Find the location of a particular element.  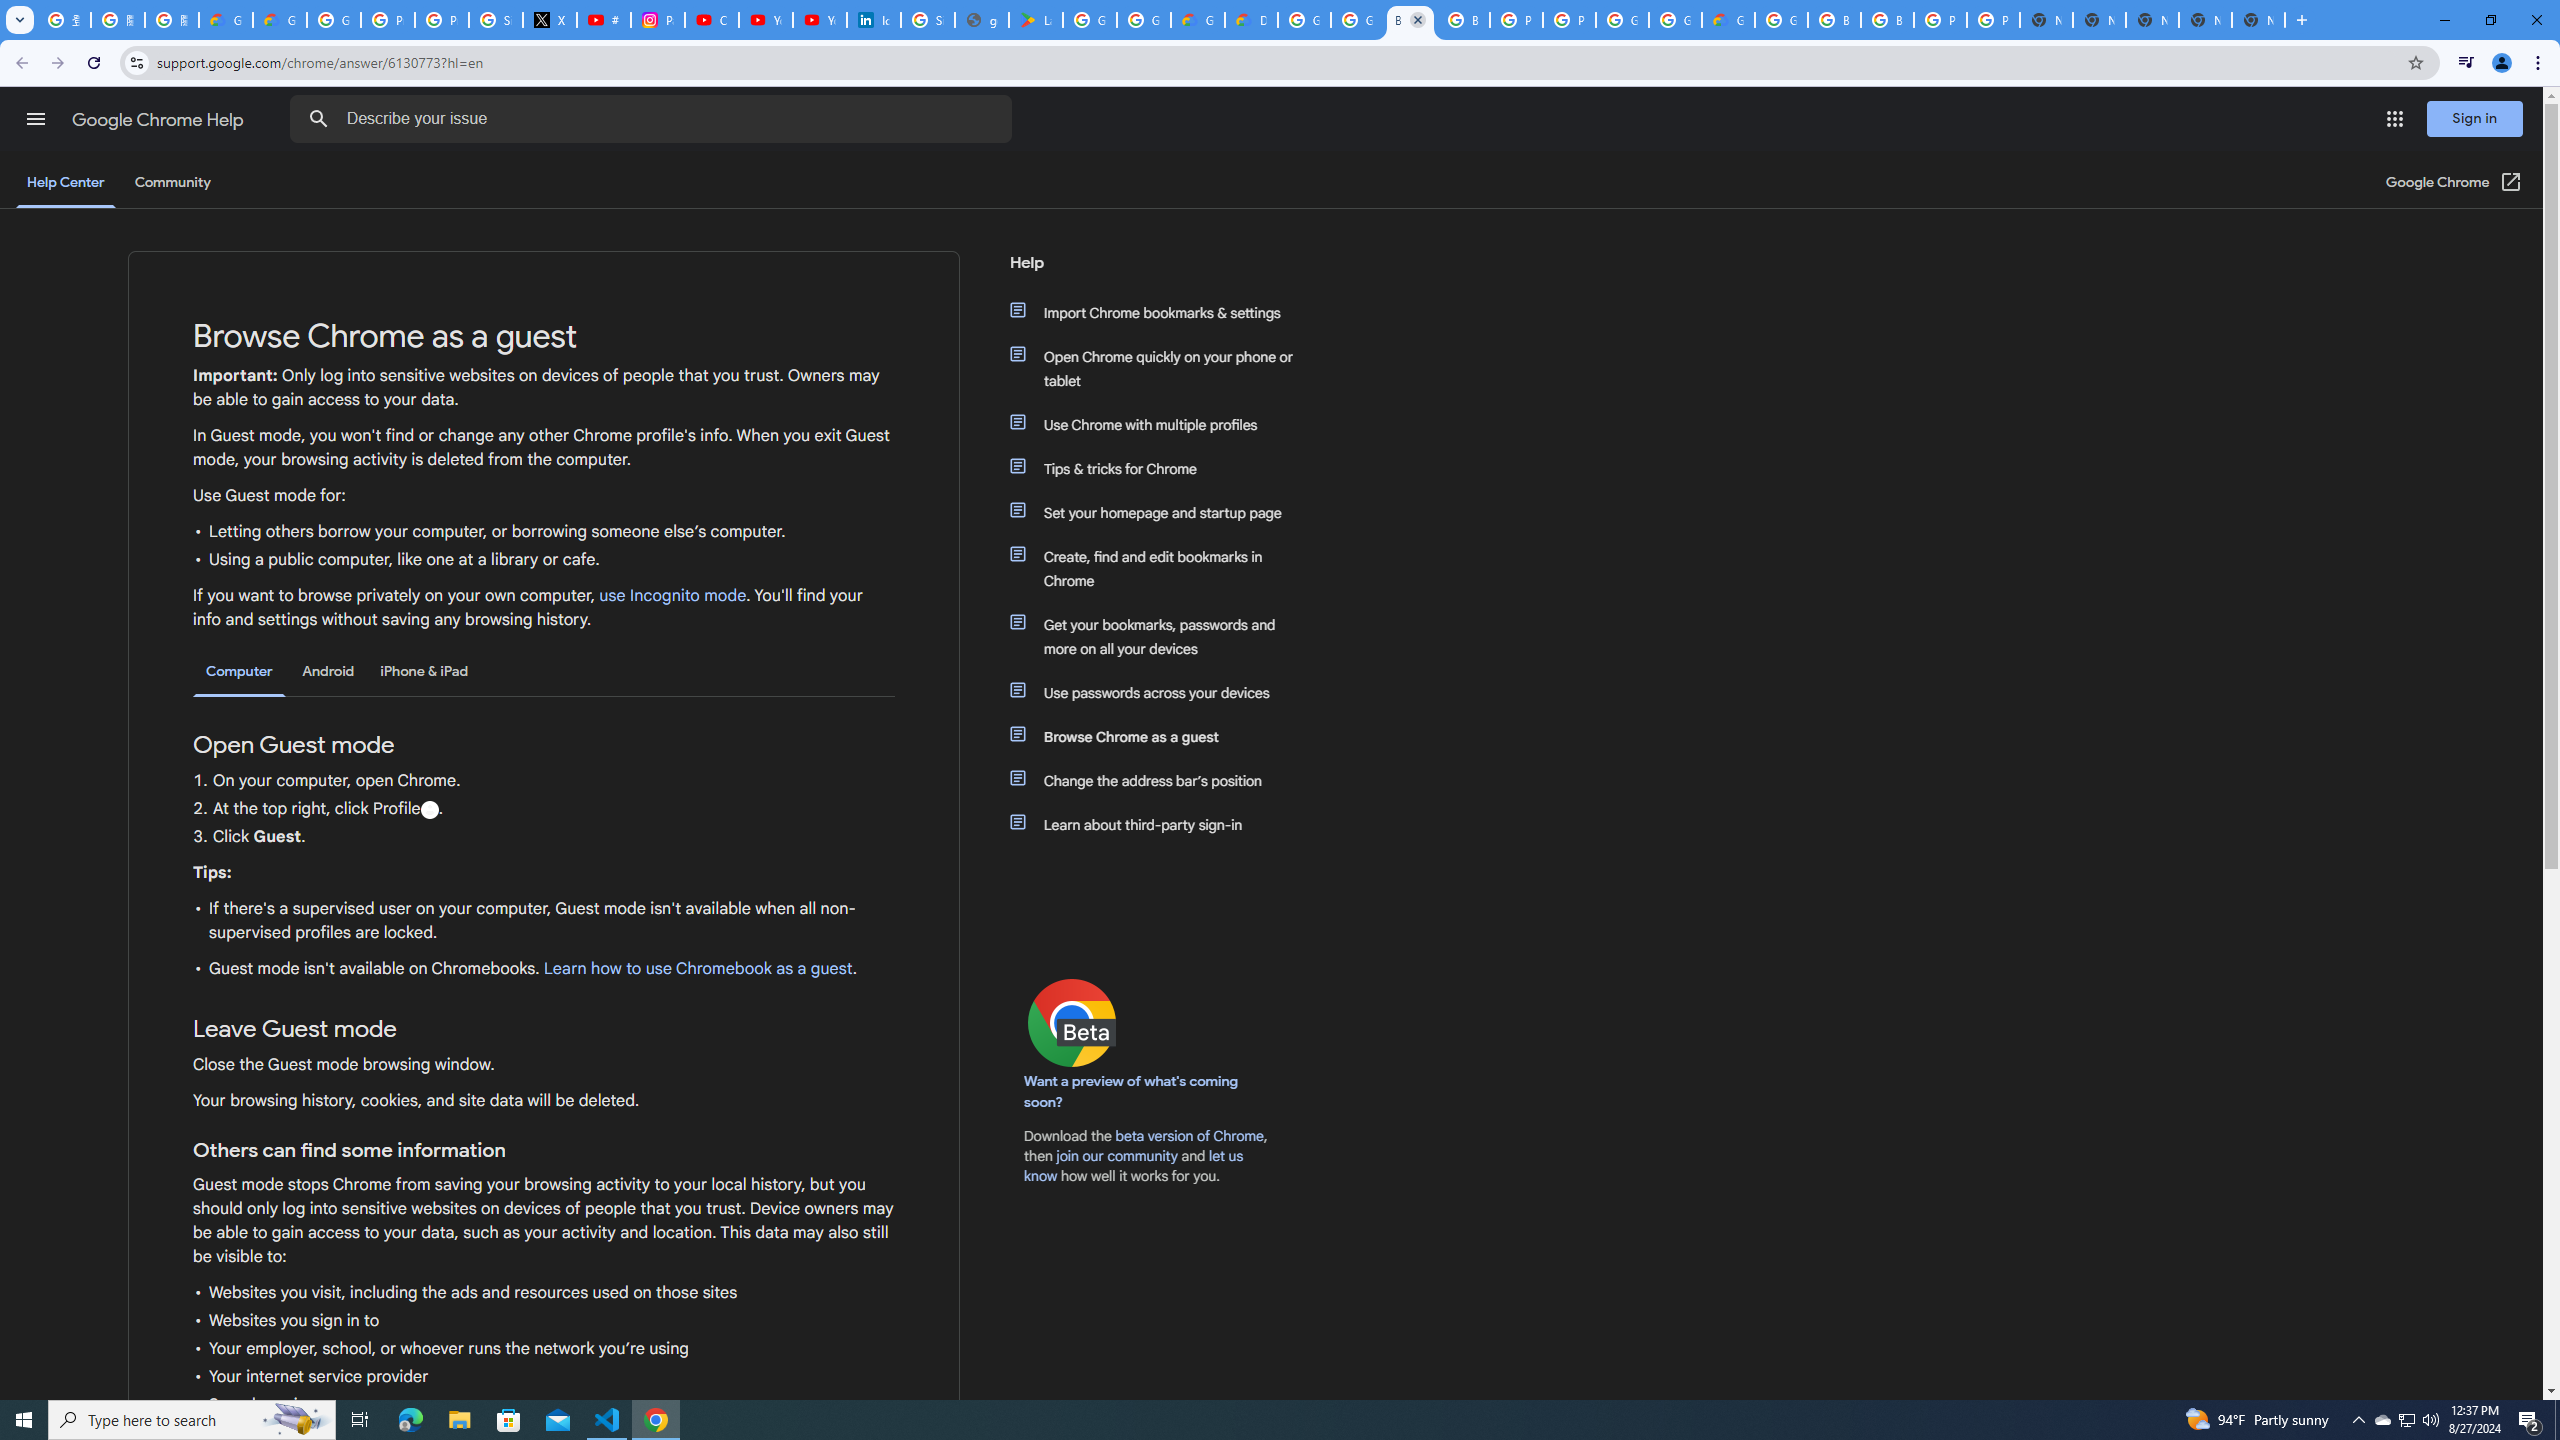

Learn about third-party sign-in is located at coordinates (1163, 824).